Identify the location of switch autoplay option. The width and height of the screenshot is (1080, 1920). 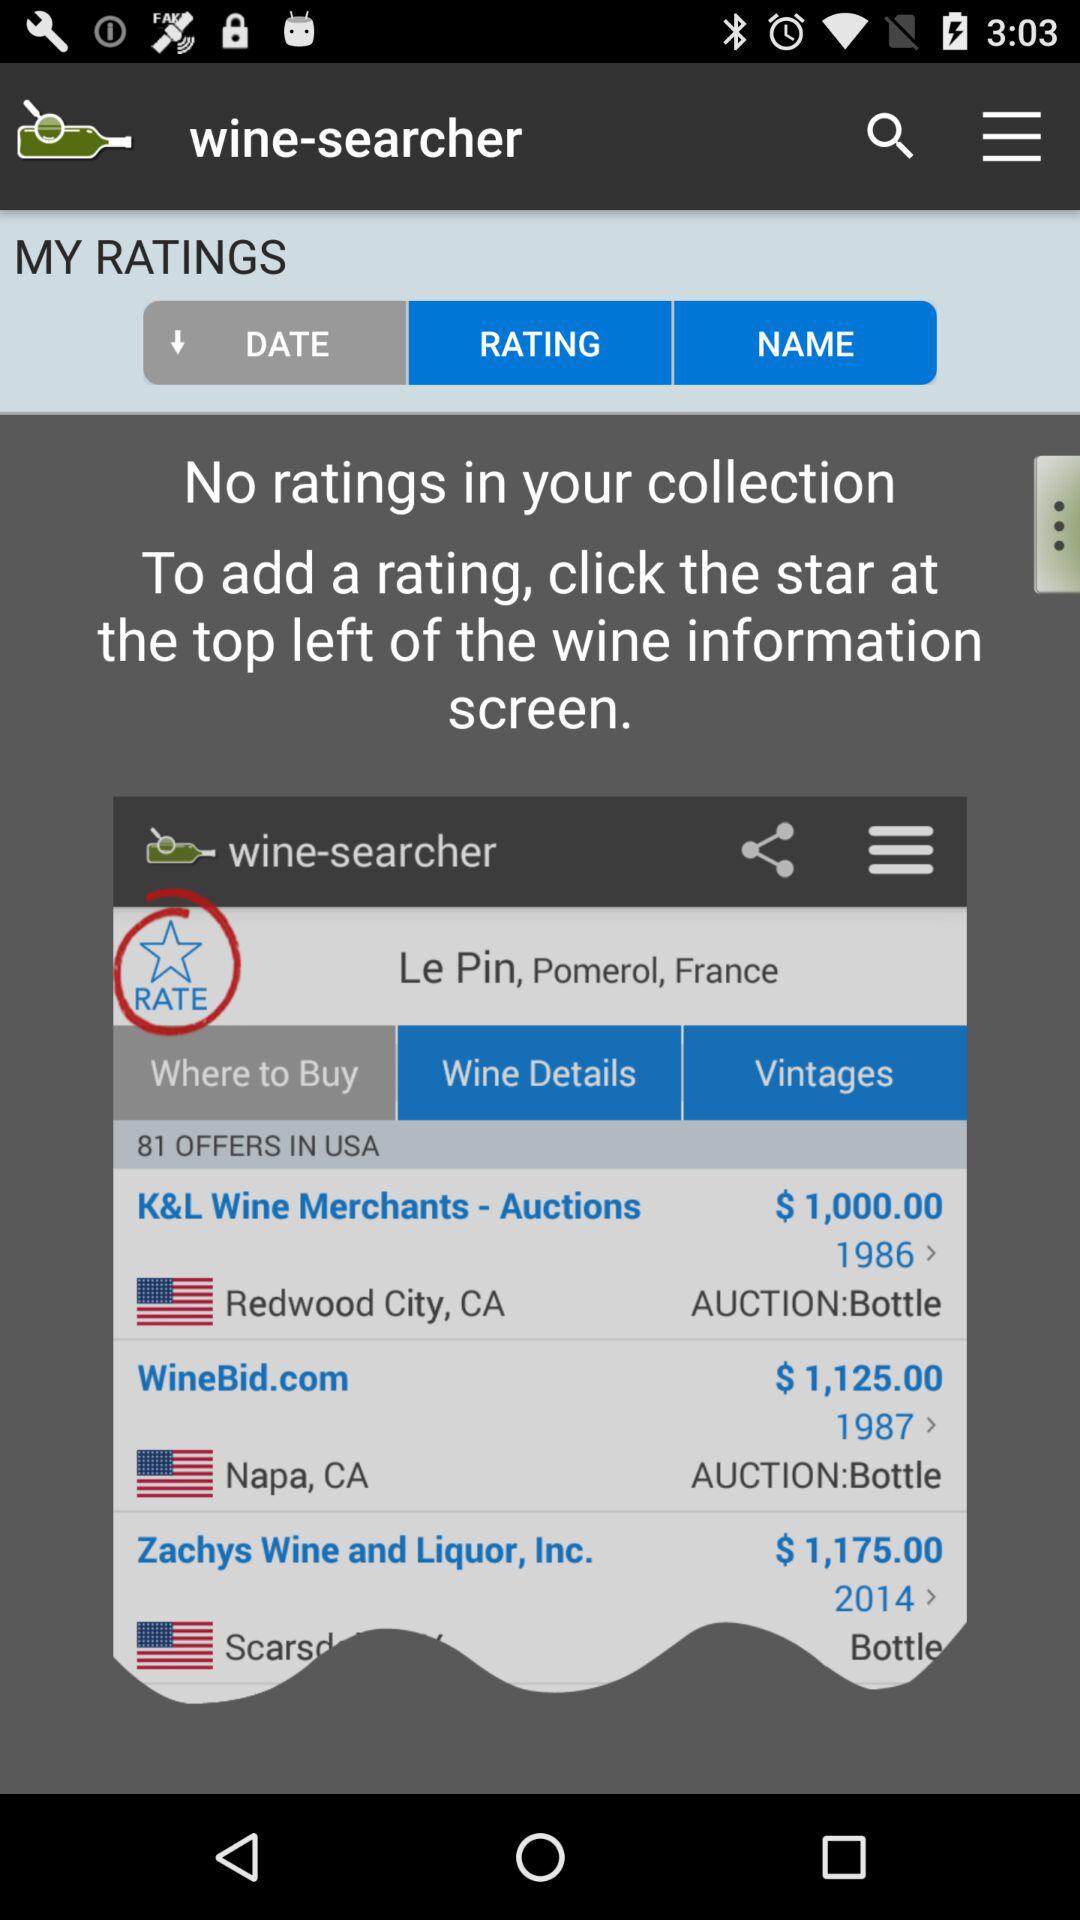
(1040, 520).